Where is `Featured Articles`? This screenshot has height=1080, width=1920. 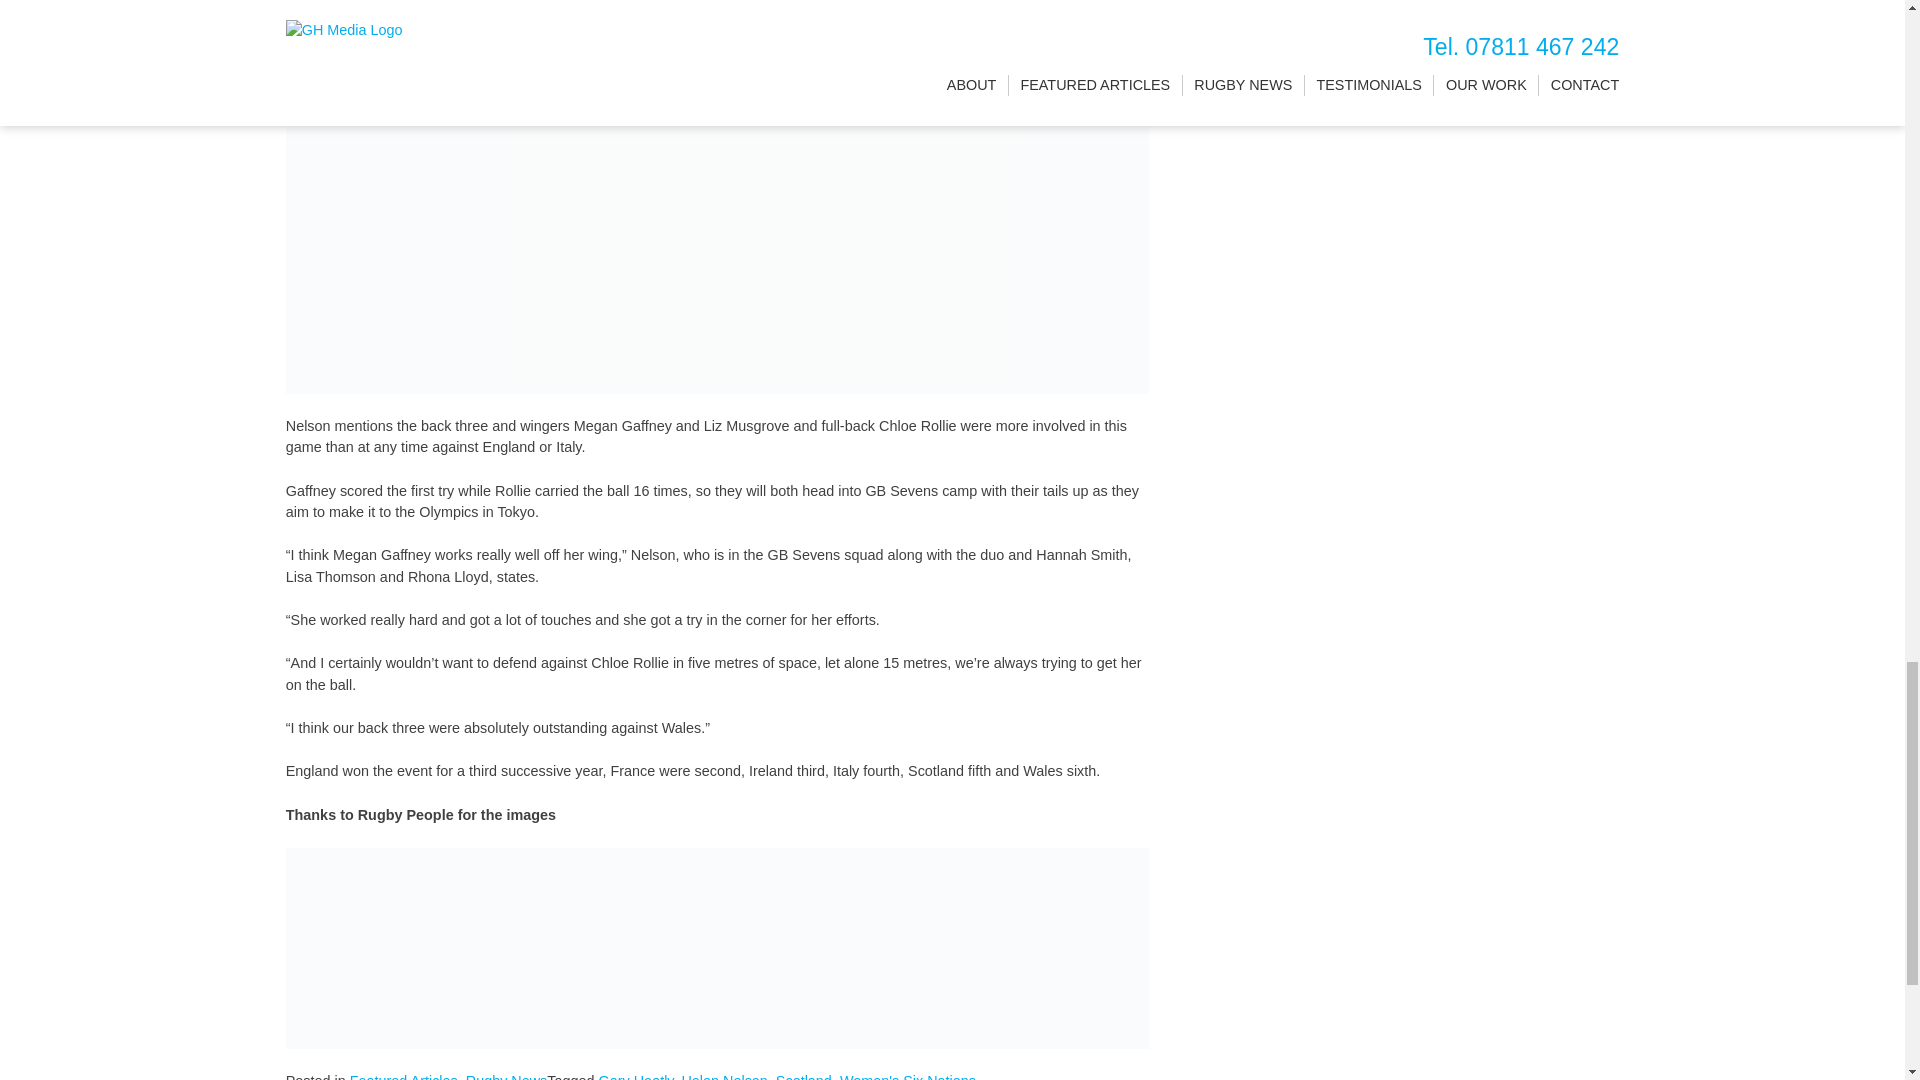
Featured Articles is located at coordinates (404, 1076).